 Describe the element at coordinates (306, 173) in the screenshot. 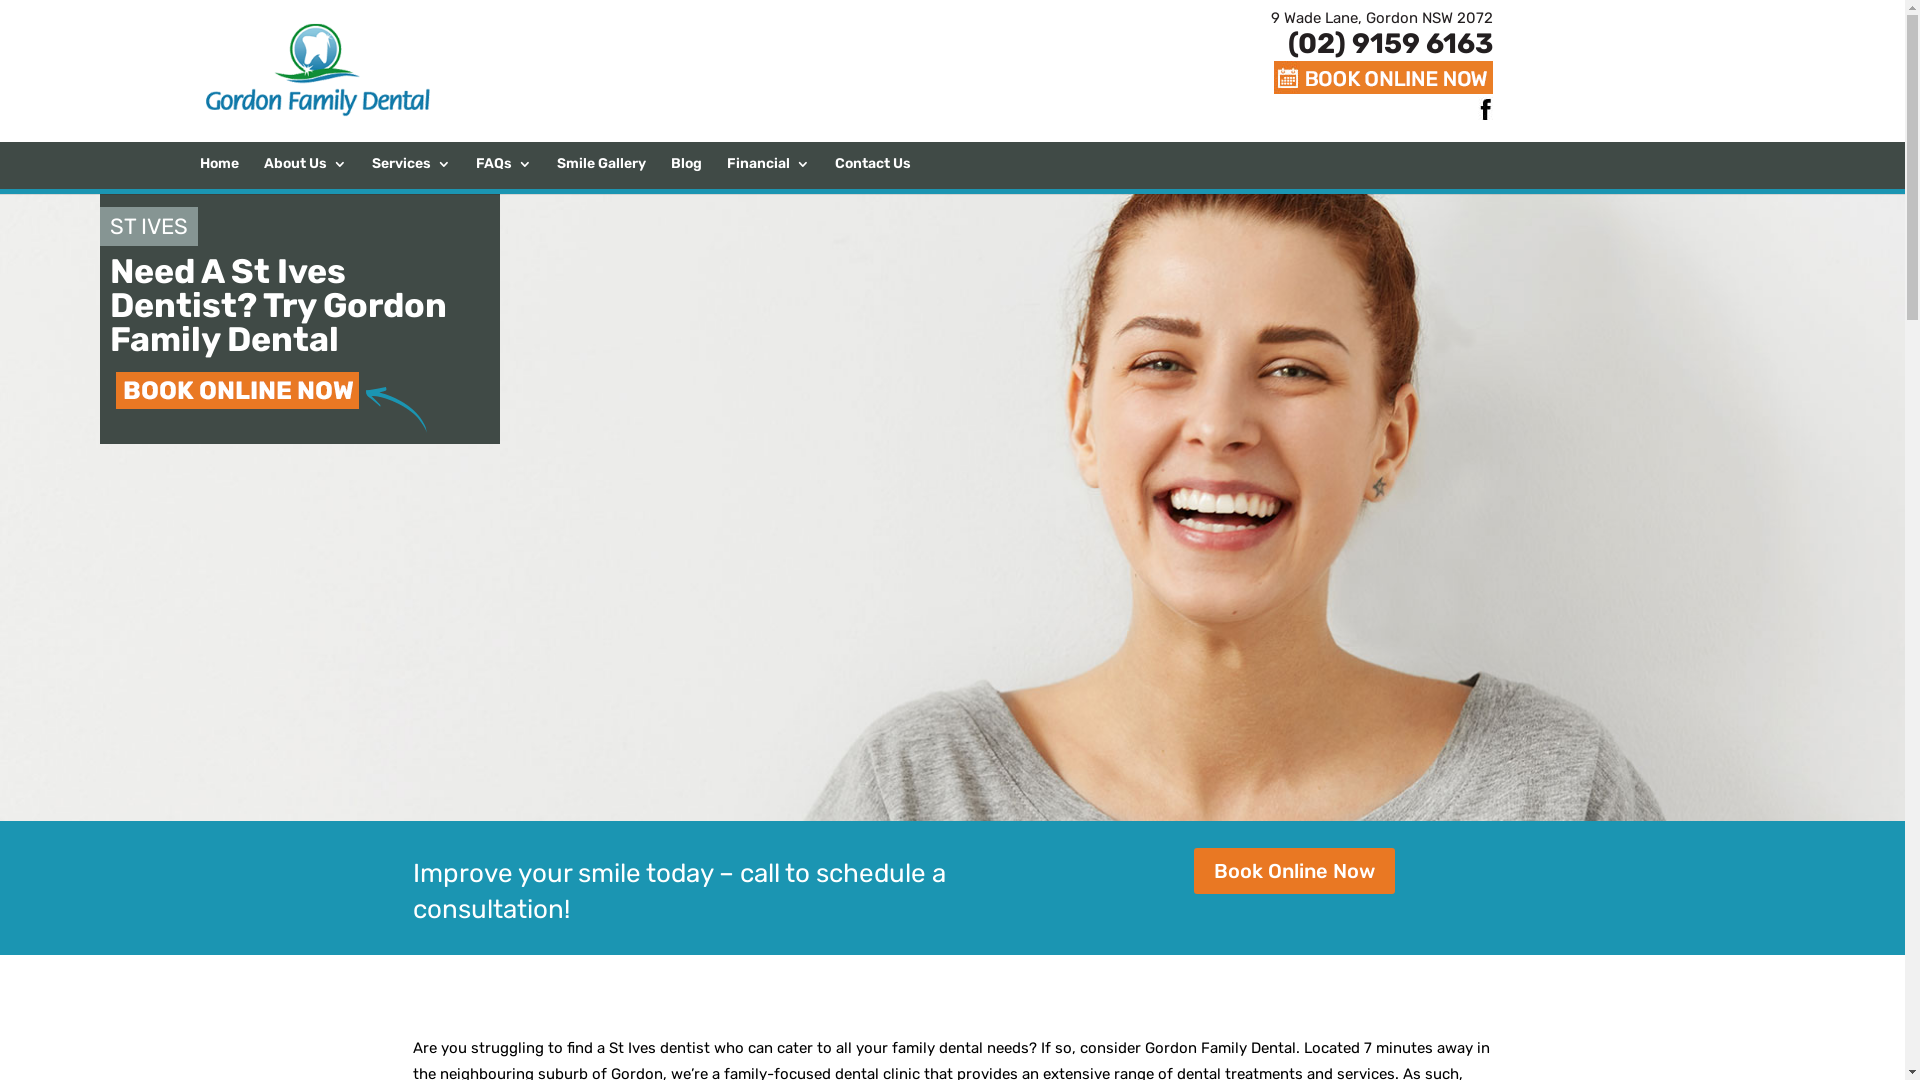

I see `About Us` at that location.